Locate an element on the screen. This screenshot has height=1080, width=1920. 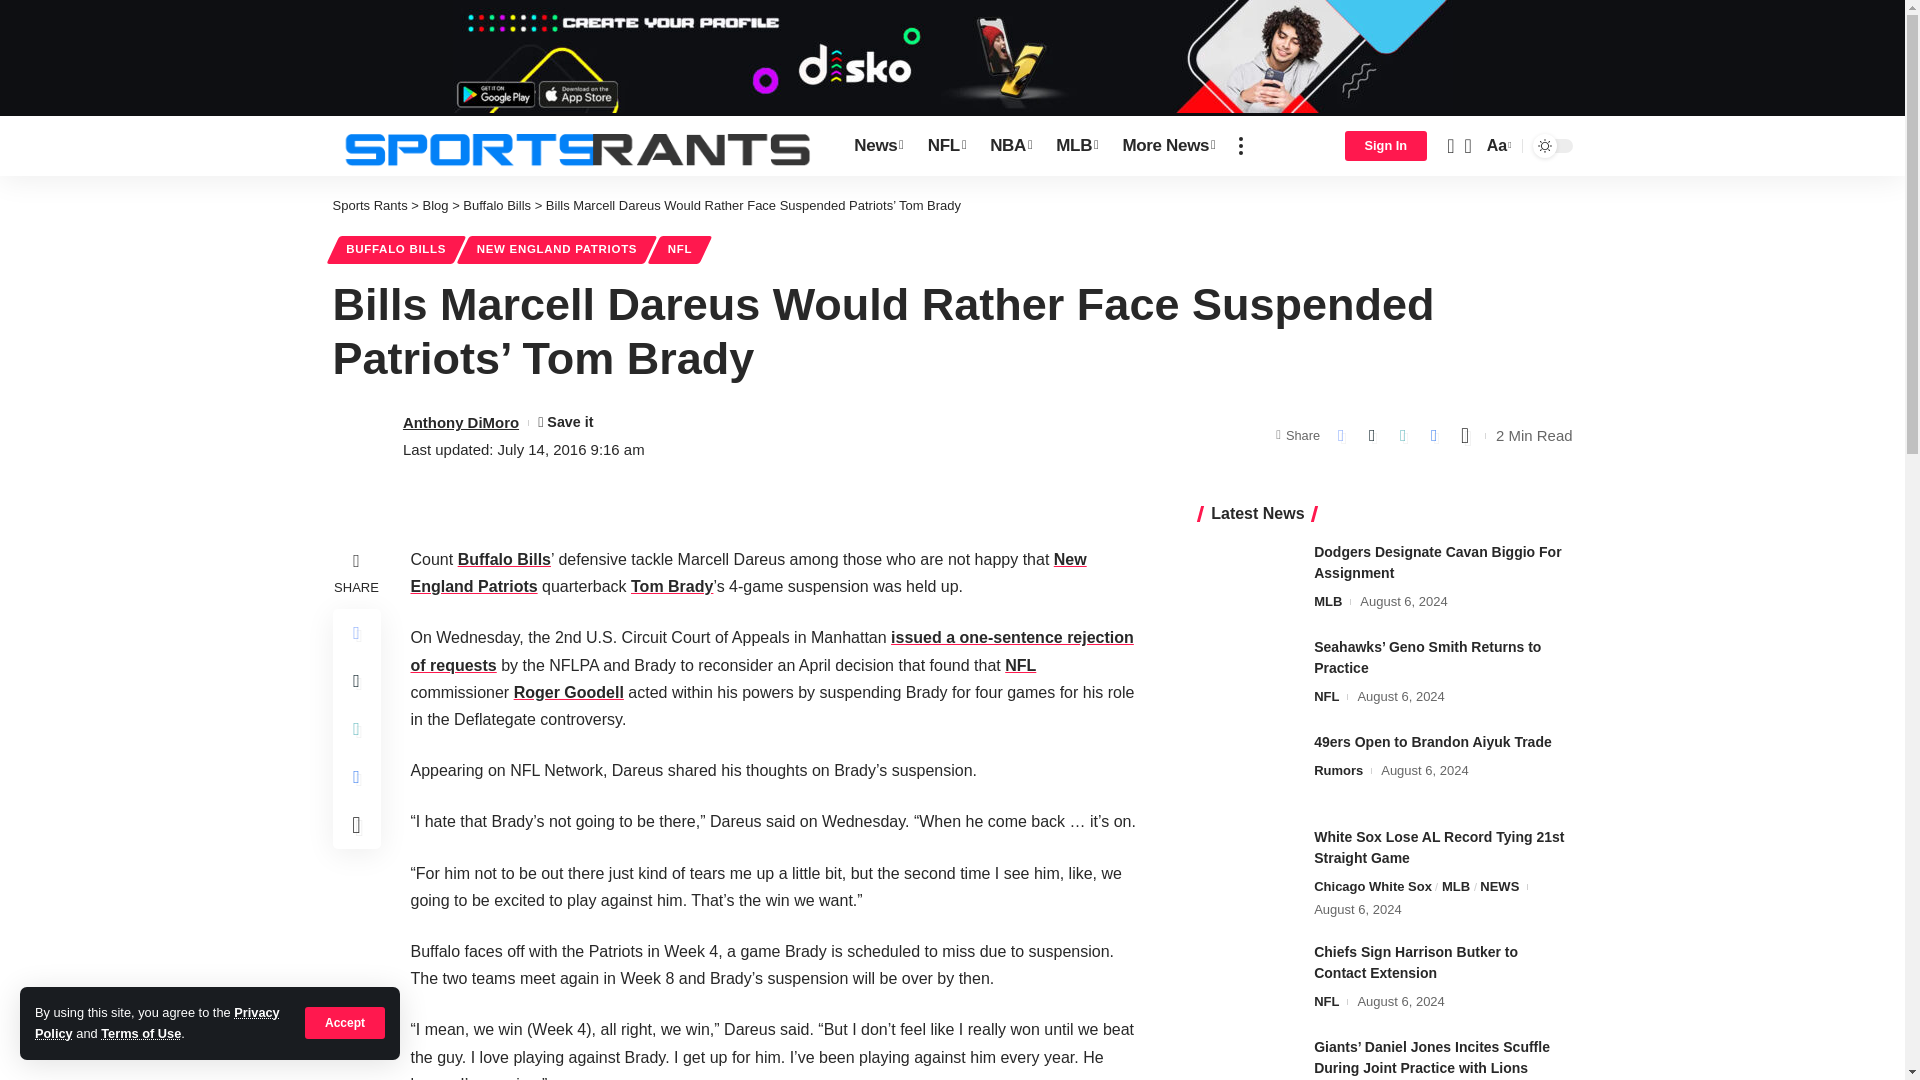
Accept is located at coordinates (345, 1022).